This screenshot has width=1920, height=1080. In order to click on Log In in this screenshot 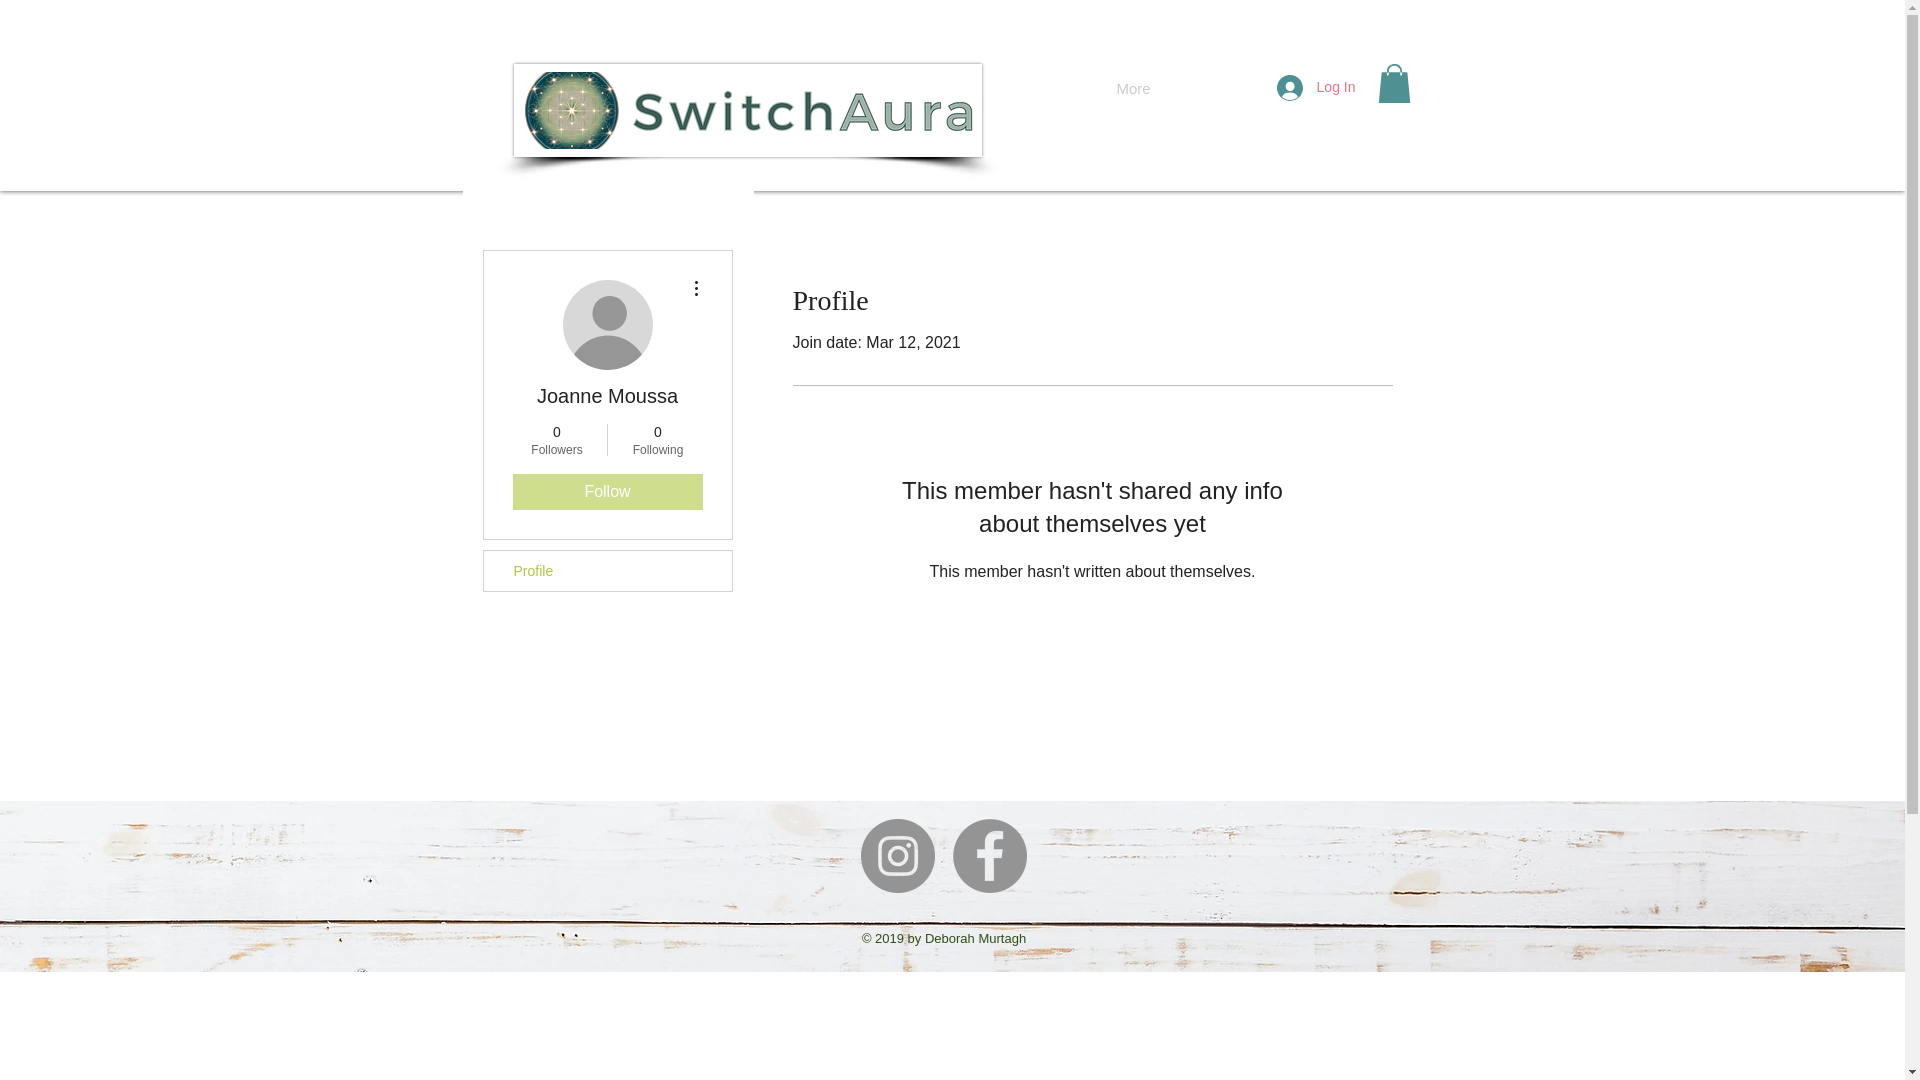, I will do `click(1316, 86)`.